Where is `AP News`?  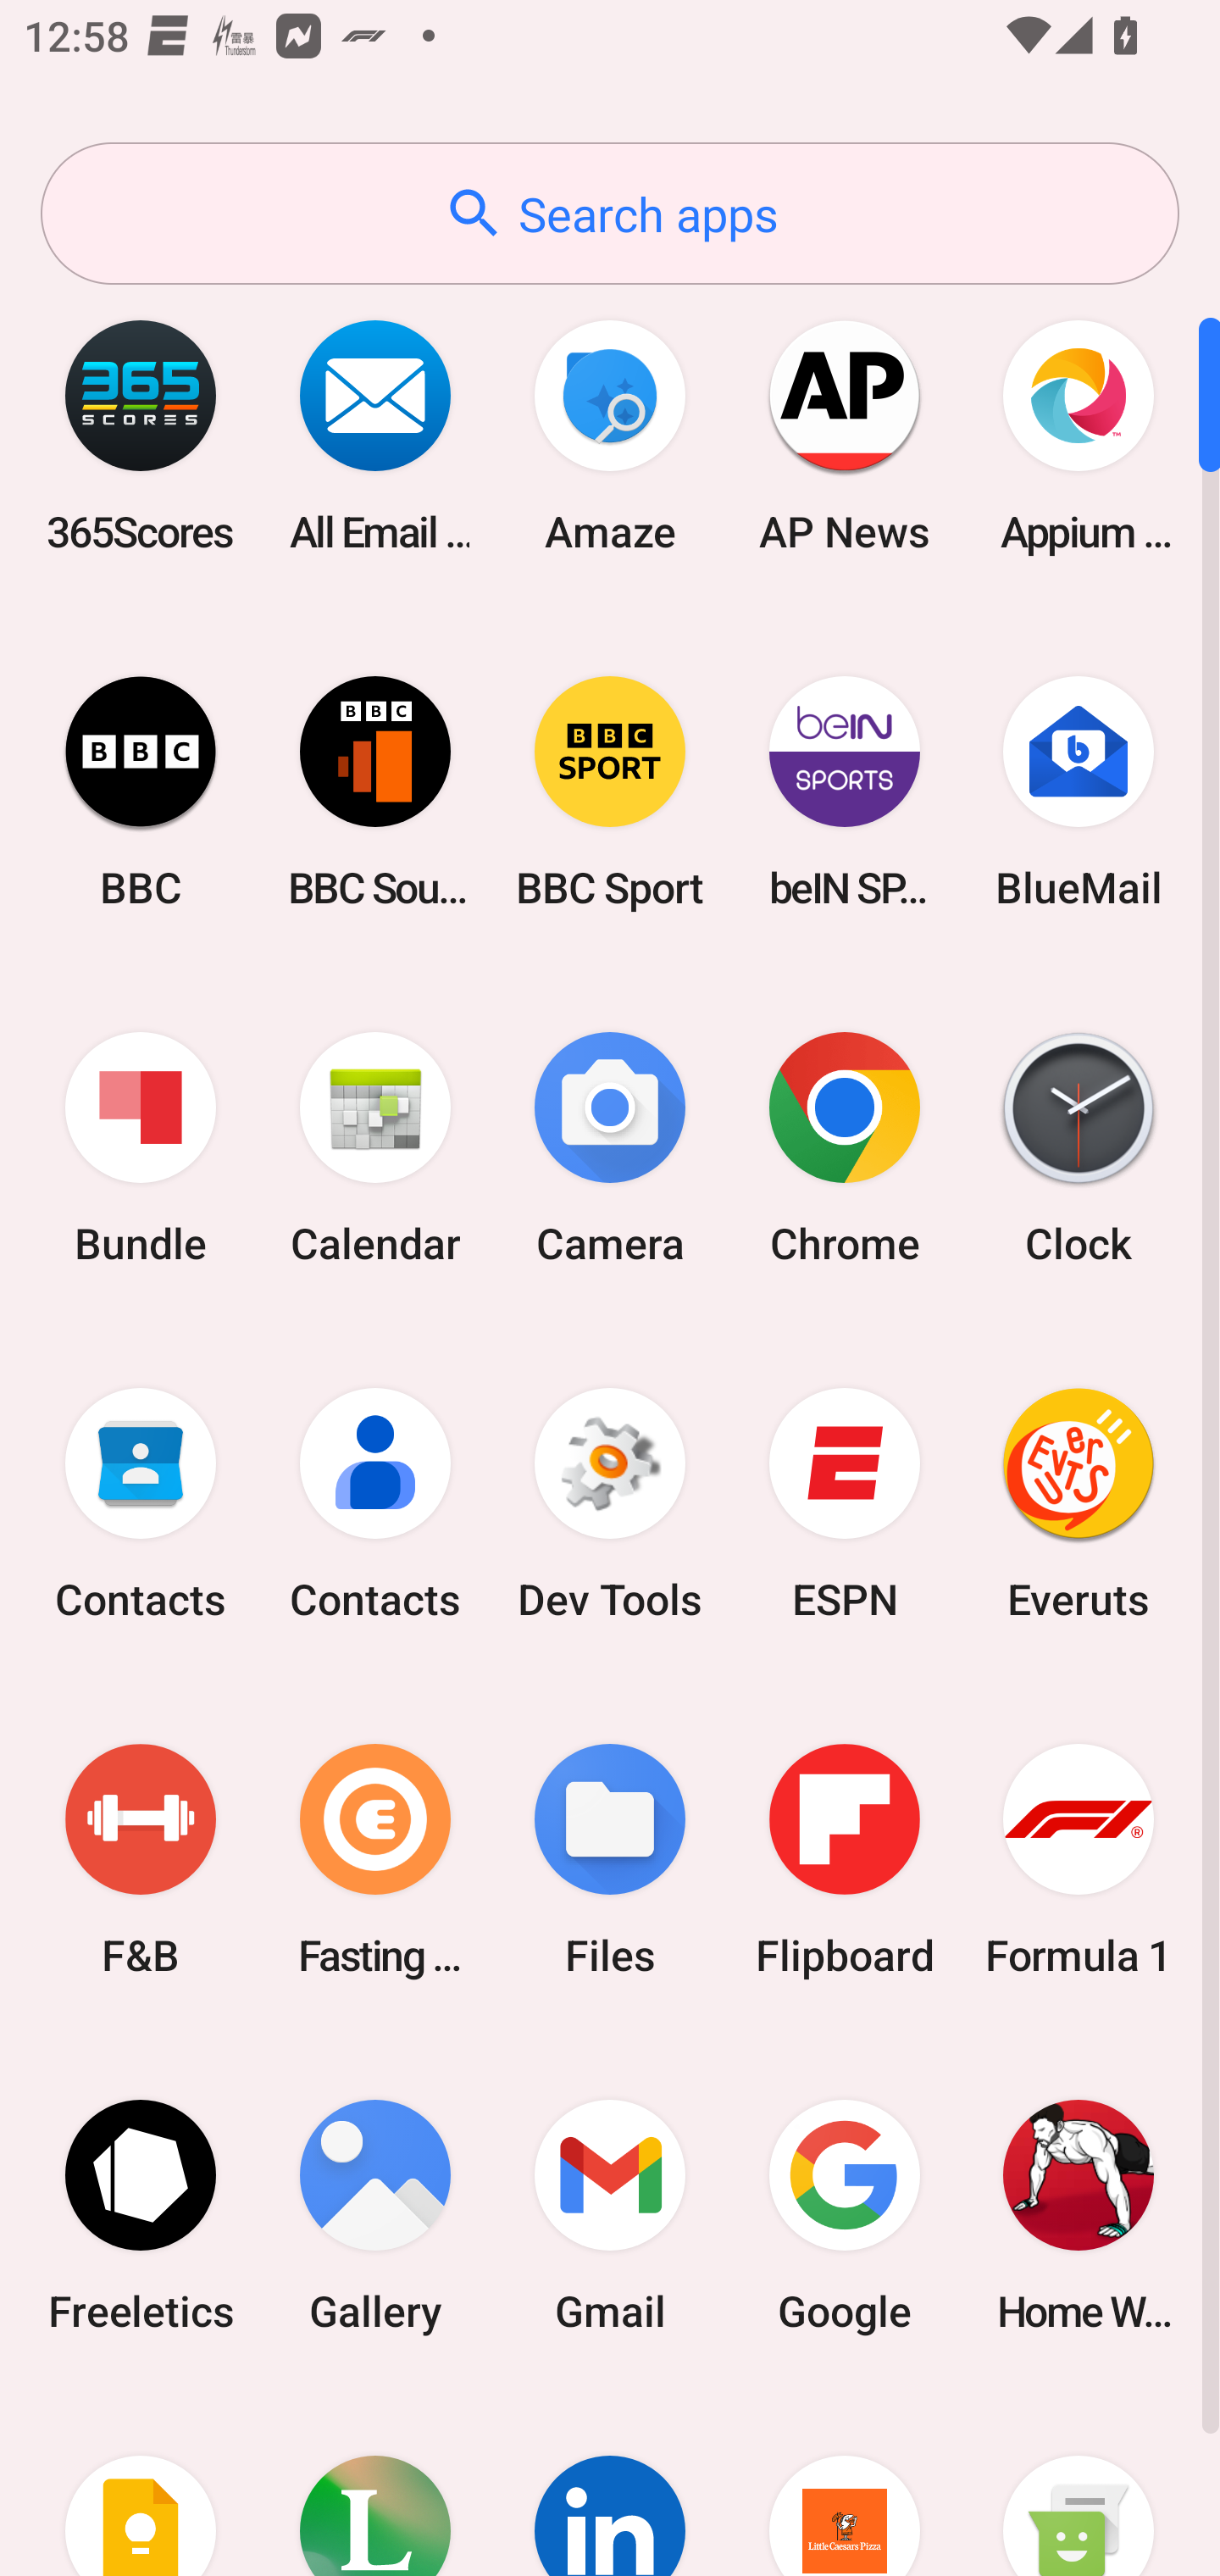 AP News is located at coordinates (844, 436).